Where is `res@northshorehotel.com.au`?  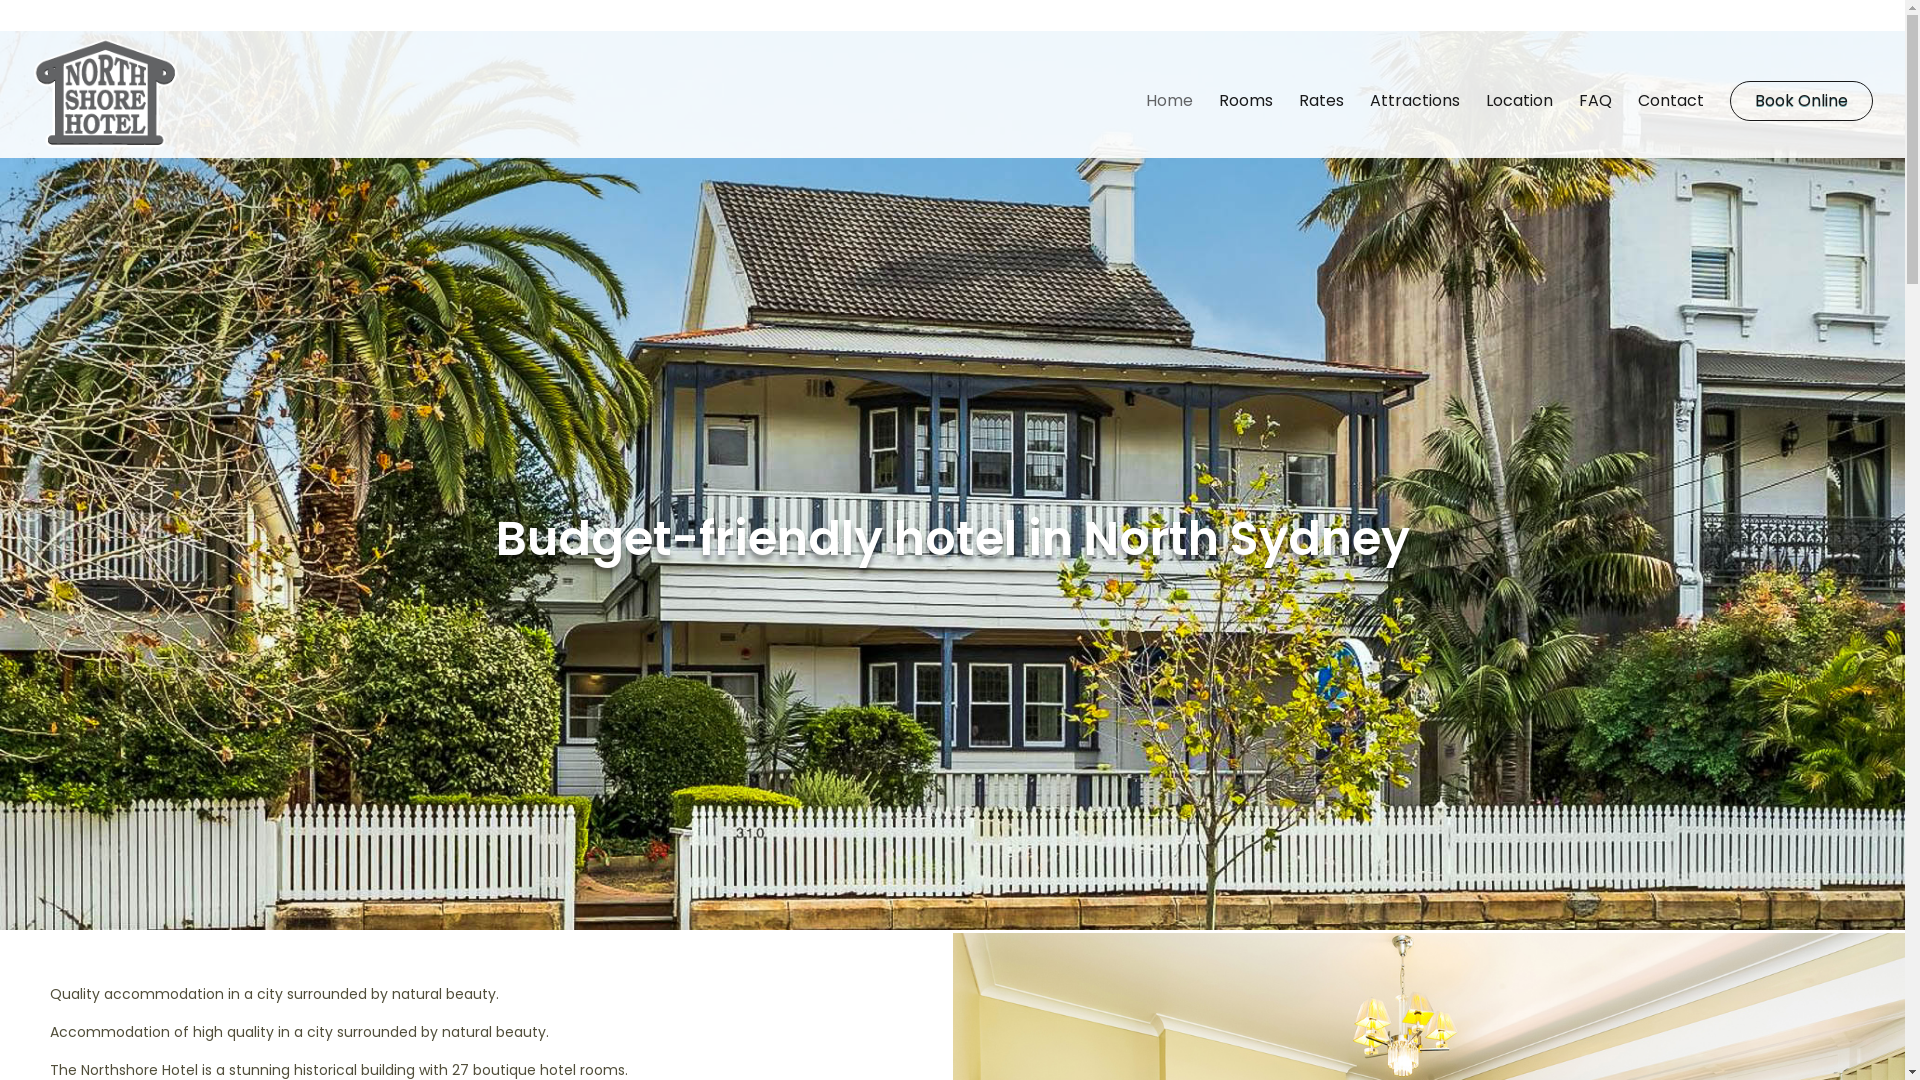 res@northshorehotel.com.au is located at coordinates (501, 16).